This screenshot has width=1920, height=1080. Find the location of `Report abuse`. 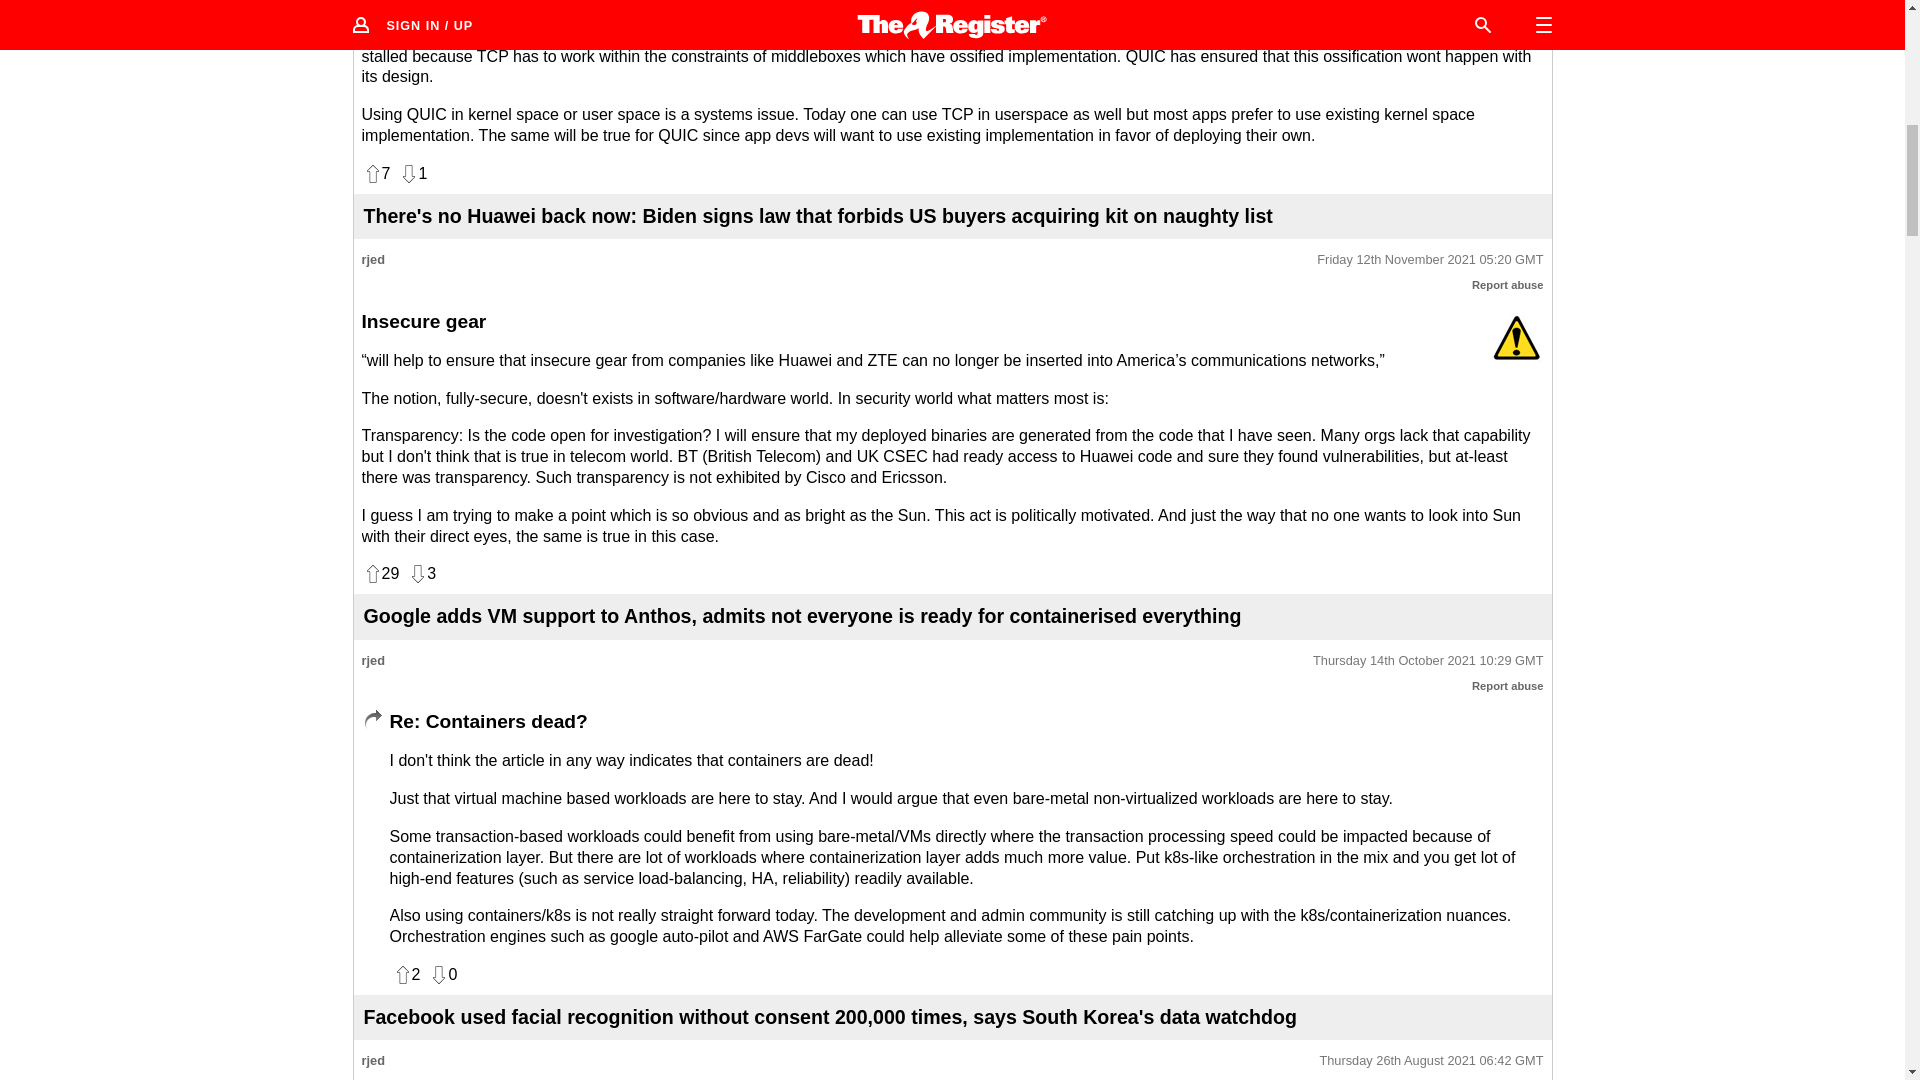

Report abuse is located at coordinates (1508, 686).